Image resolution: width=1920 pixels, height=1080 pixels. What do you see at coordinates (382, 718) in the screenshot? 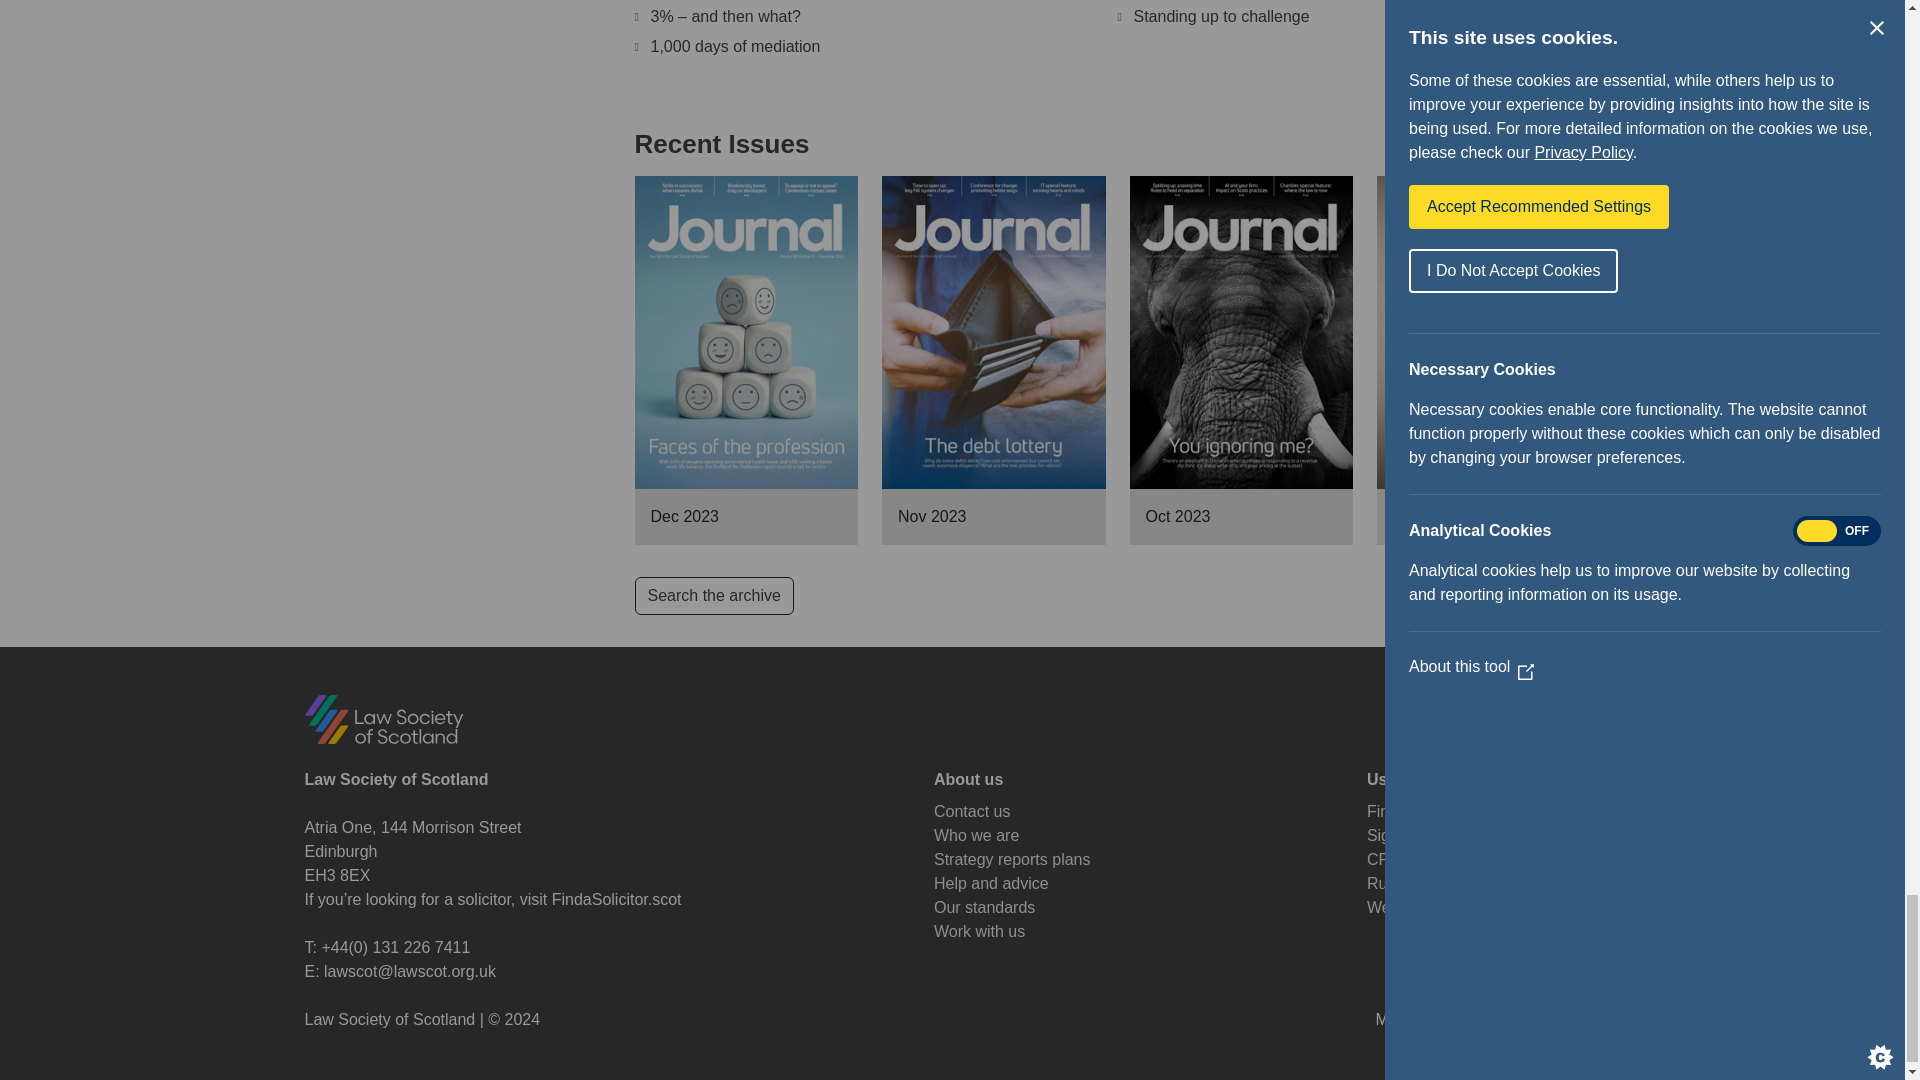
I see `Home` at bounding box center [382, 718].